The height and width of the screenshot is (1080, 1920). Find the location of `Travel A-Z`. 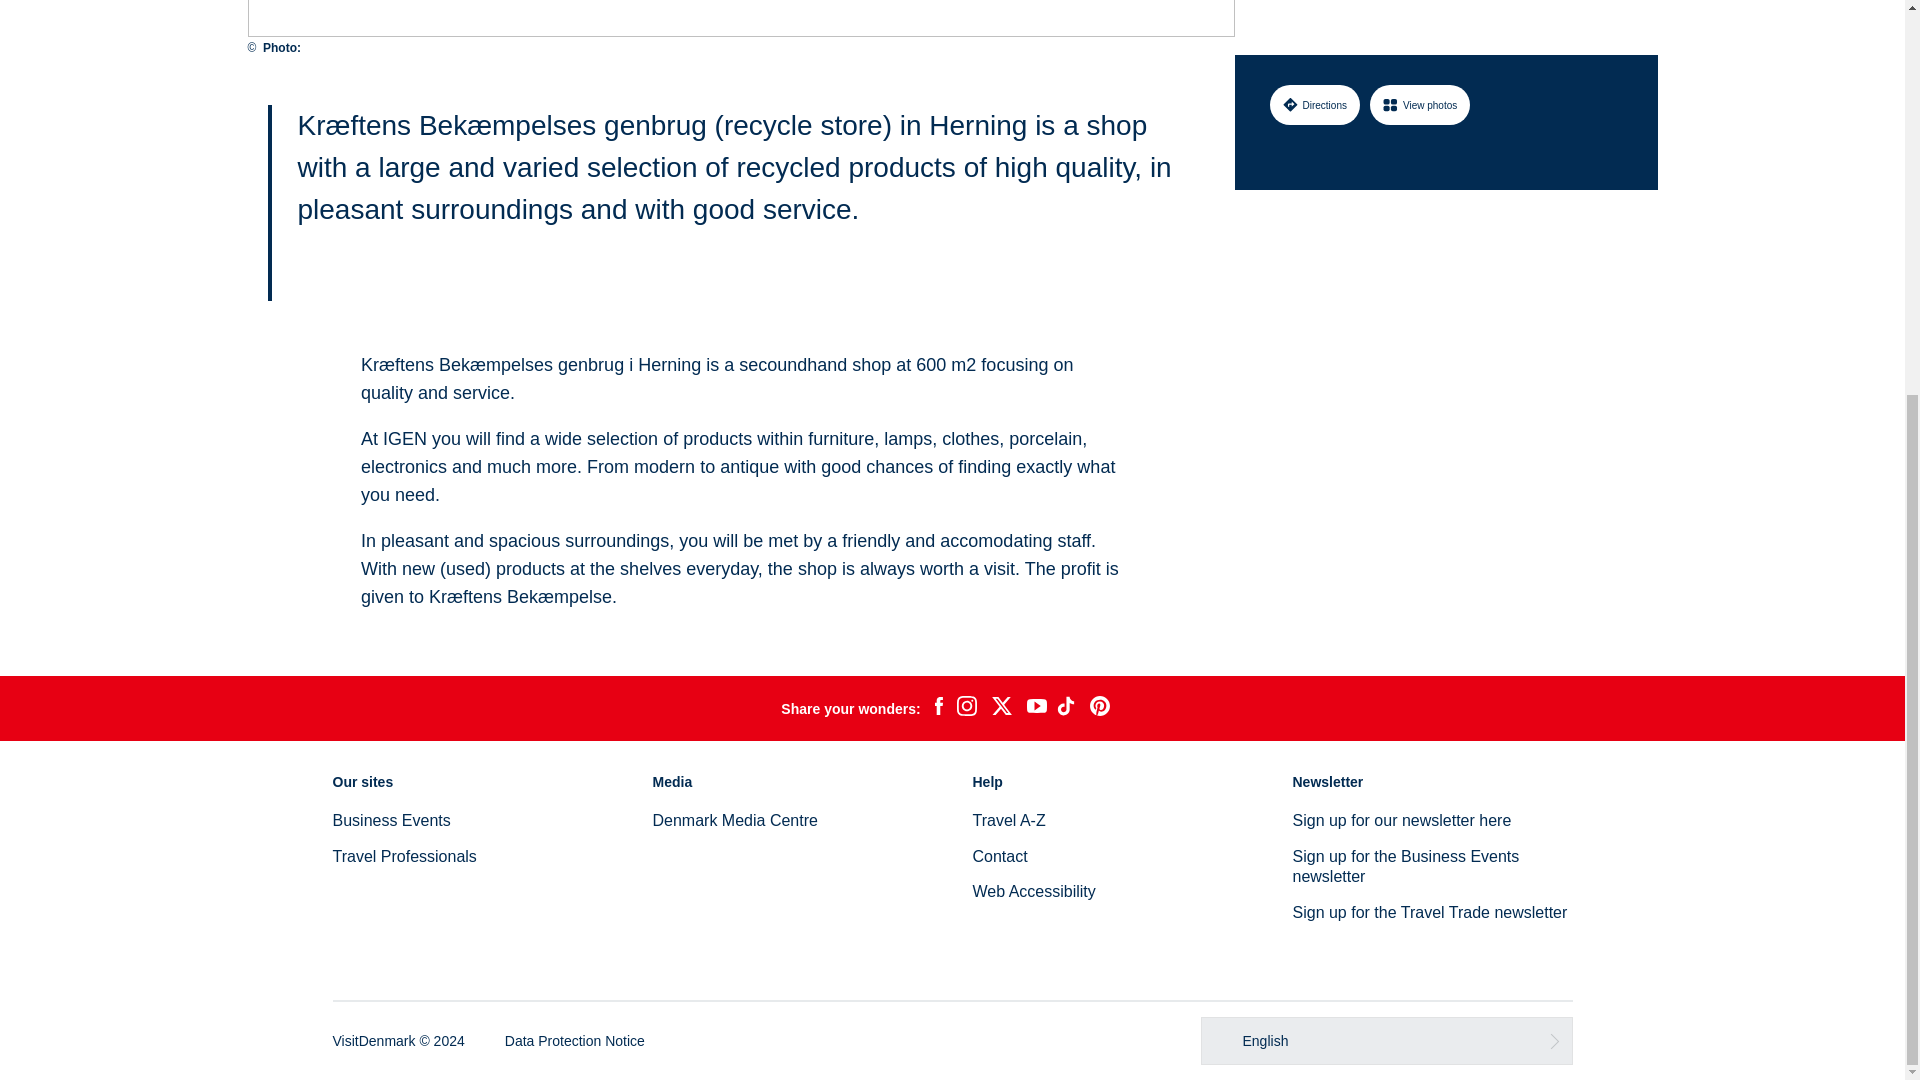

Travel A-Z is located at coordinates (1008, 820).